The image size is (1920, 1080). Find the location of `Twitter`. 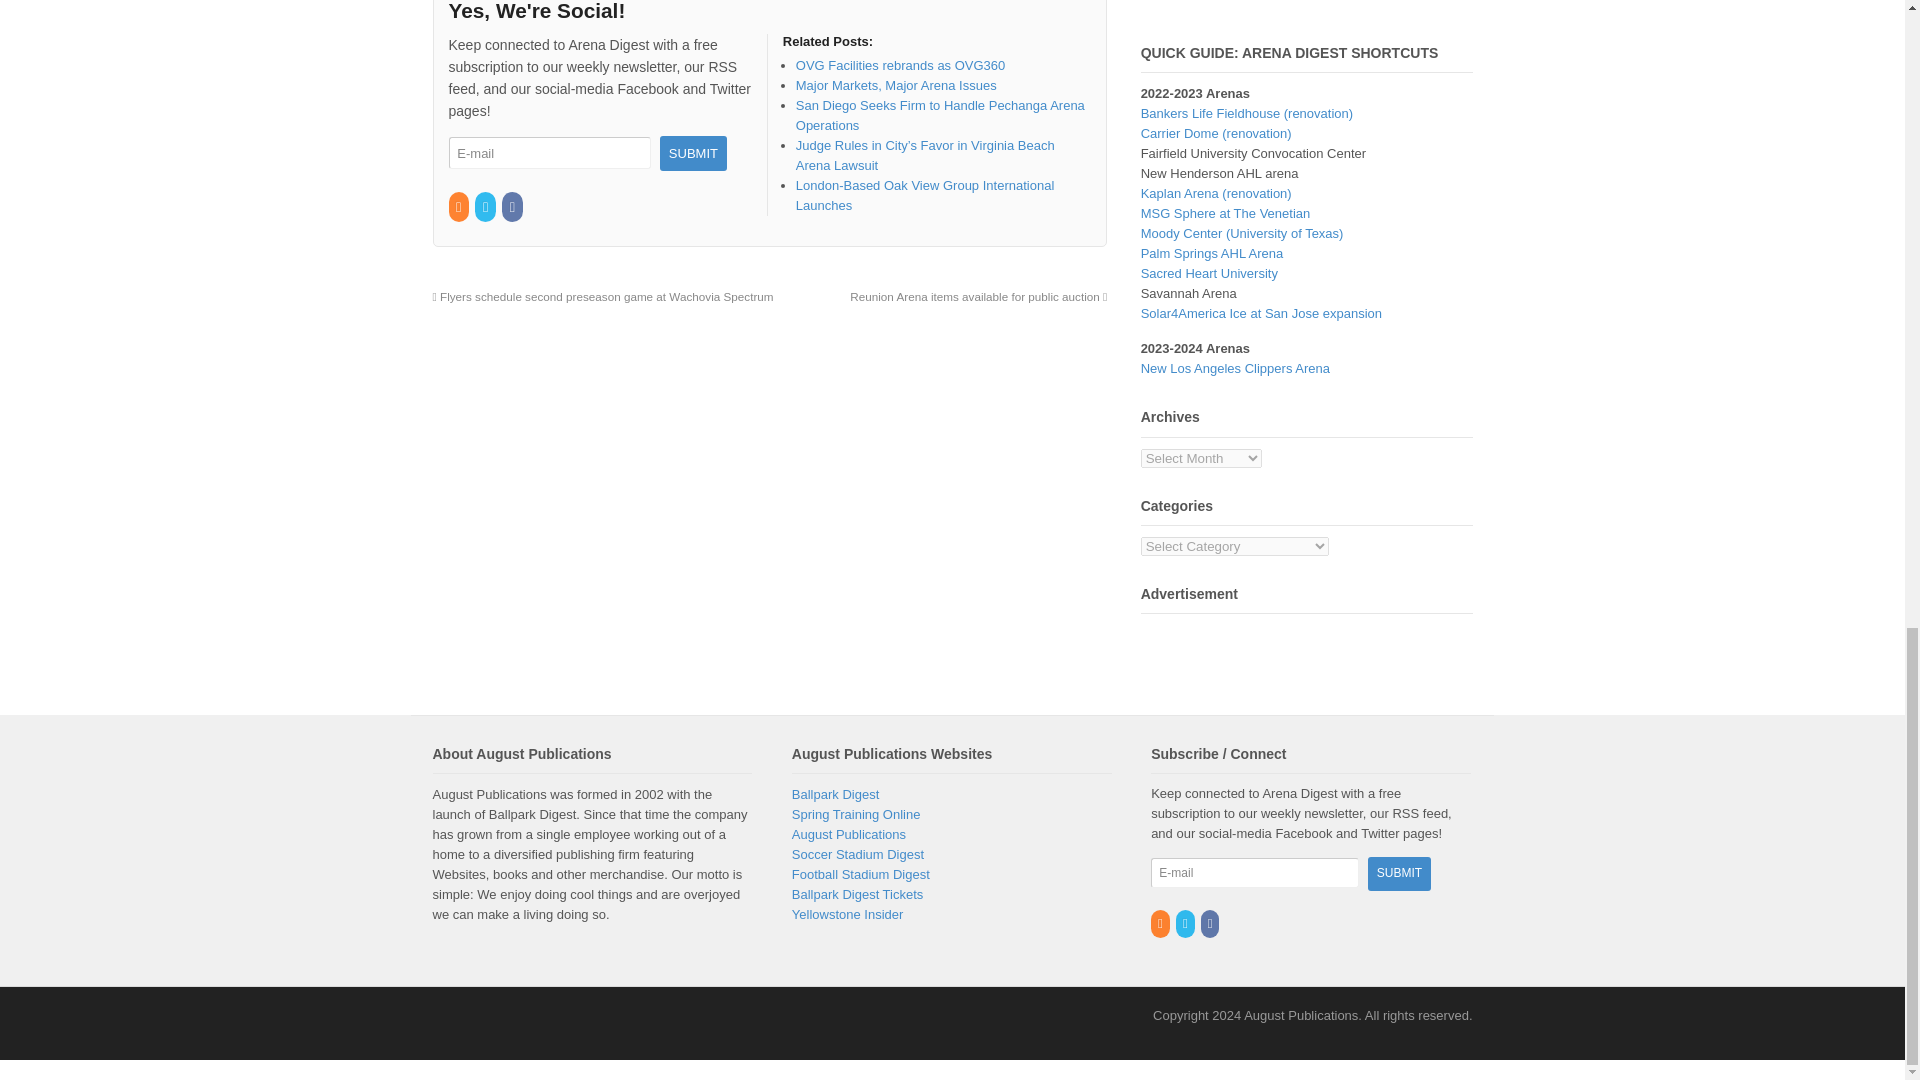

Twitter is located at coordinates (486, 206).